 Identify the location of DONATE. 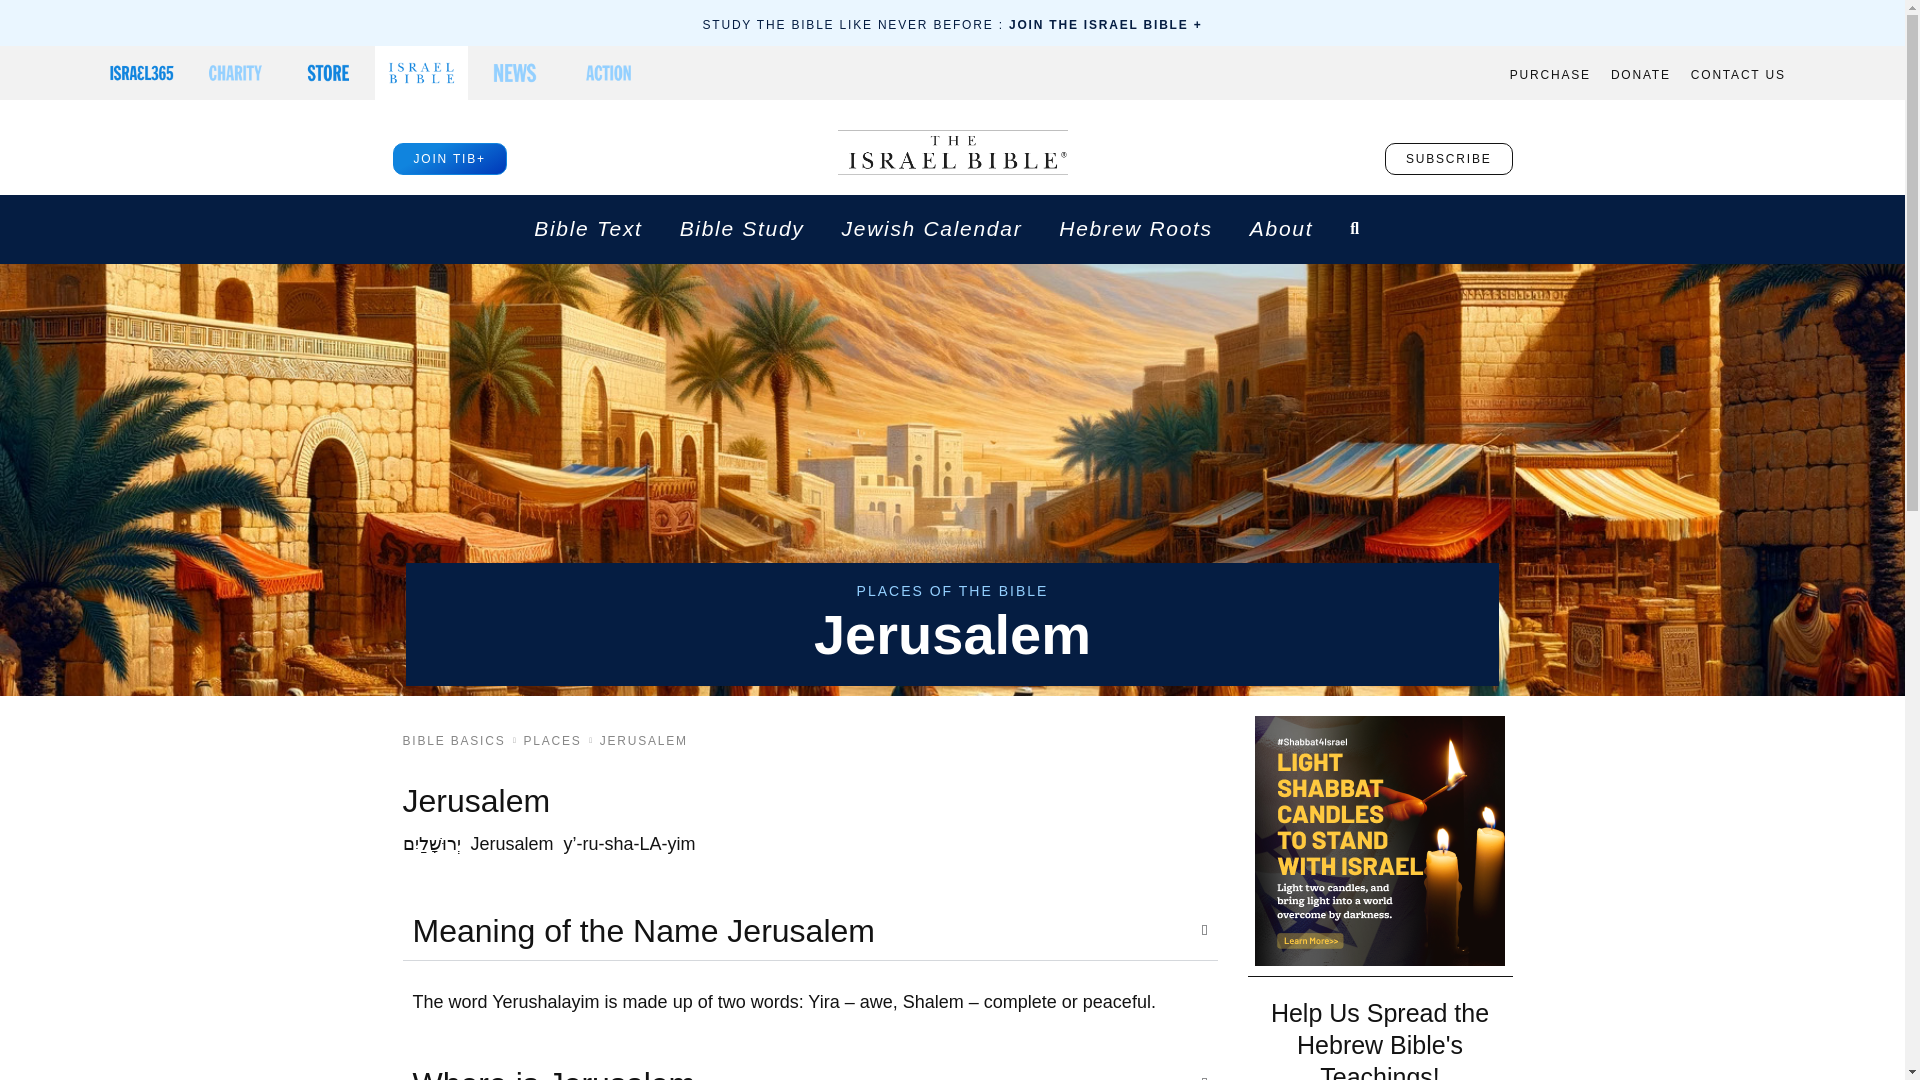
(1640, 75).